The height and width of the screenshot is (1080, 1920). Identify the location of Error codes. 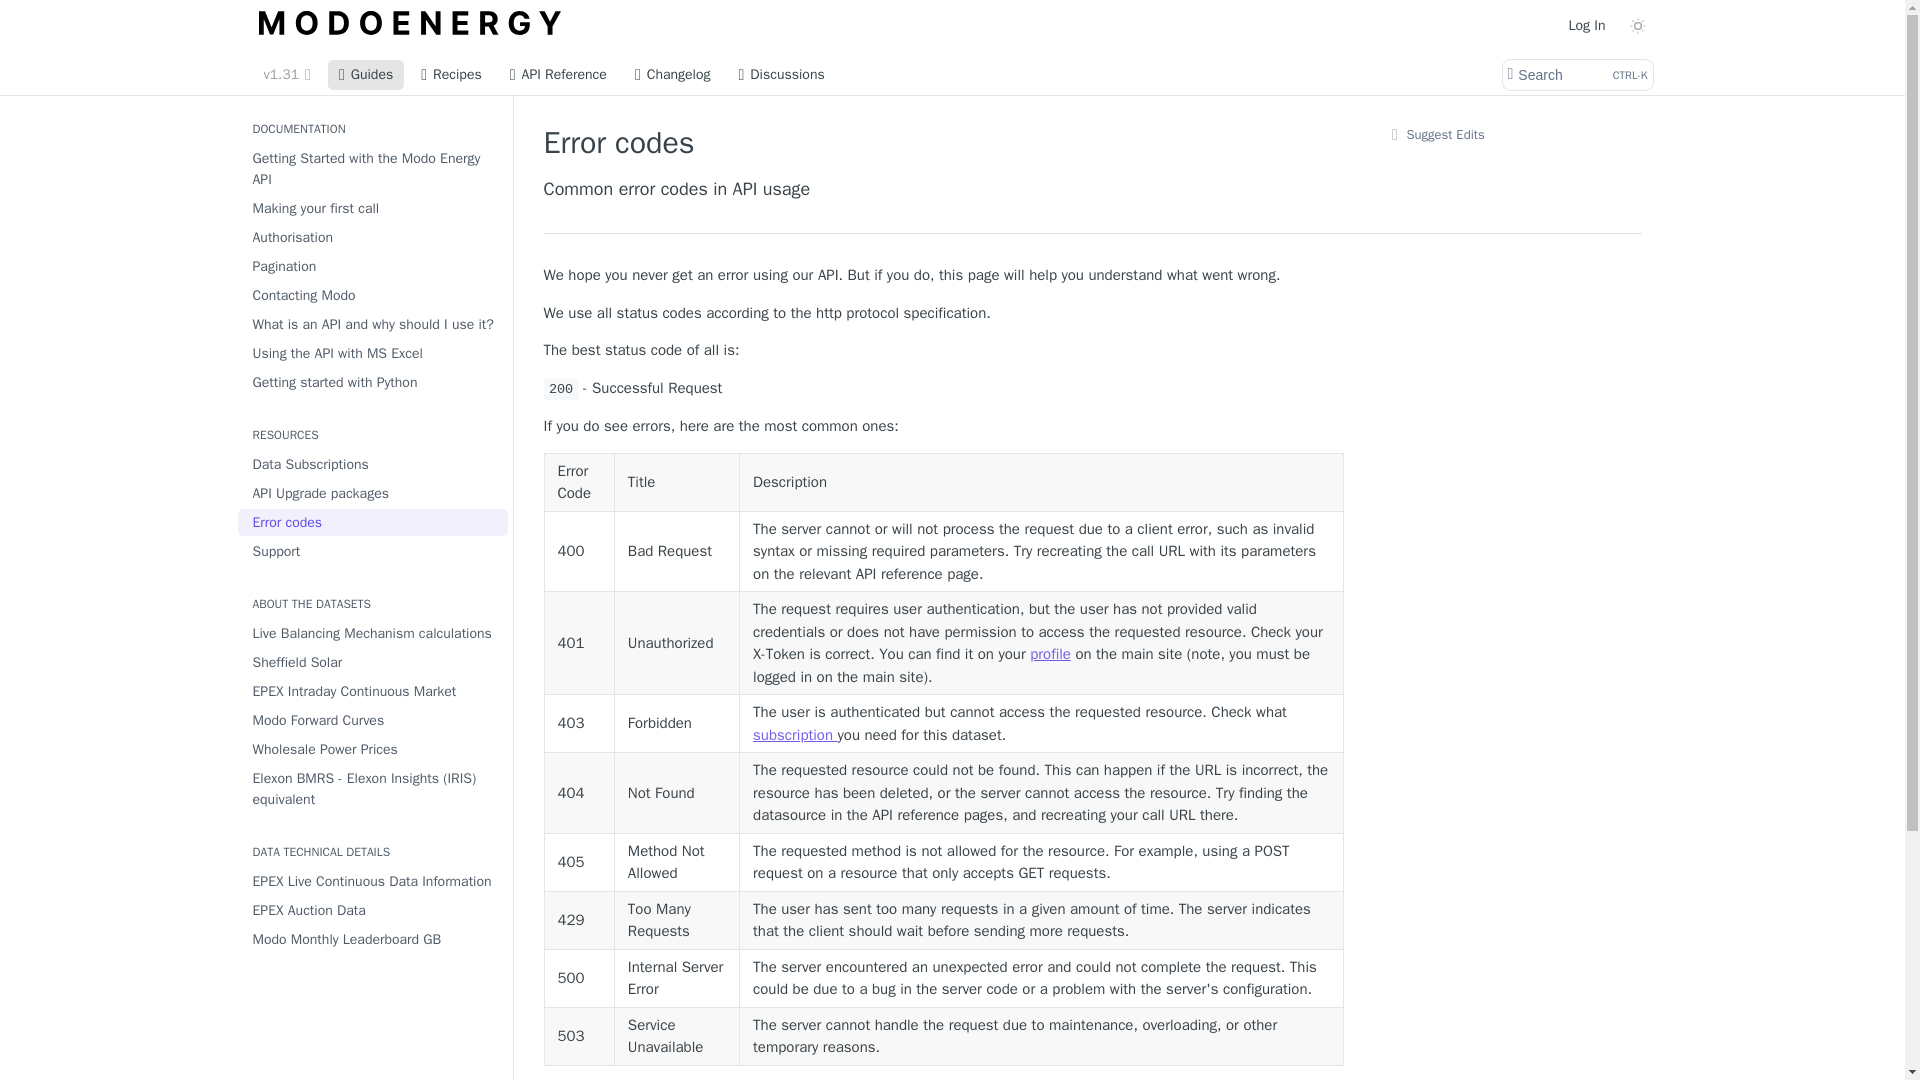
(373, 692).